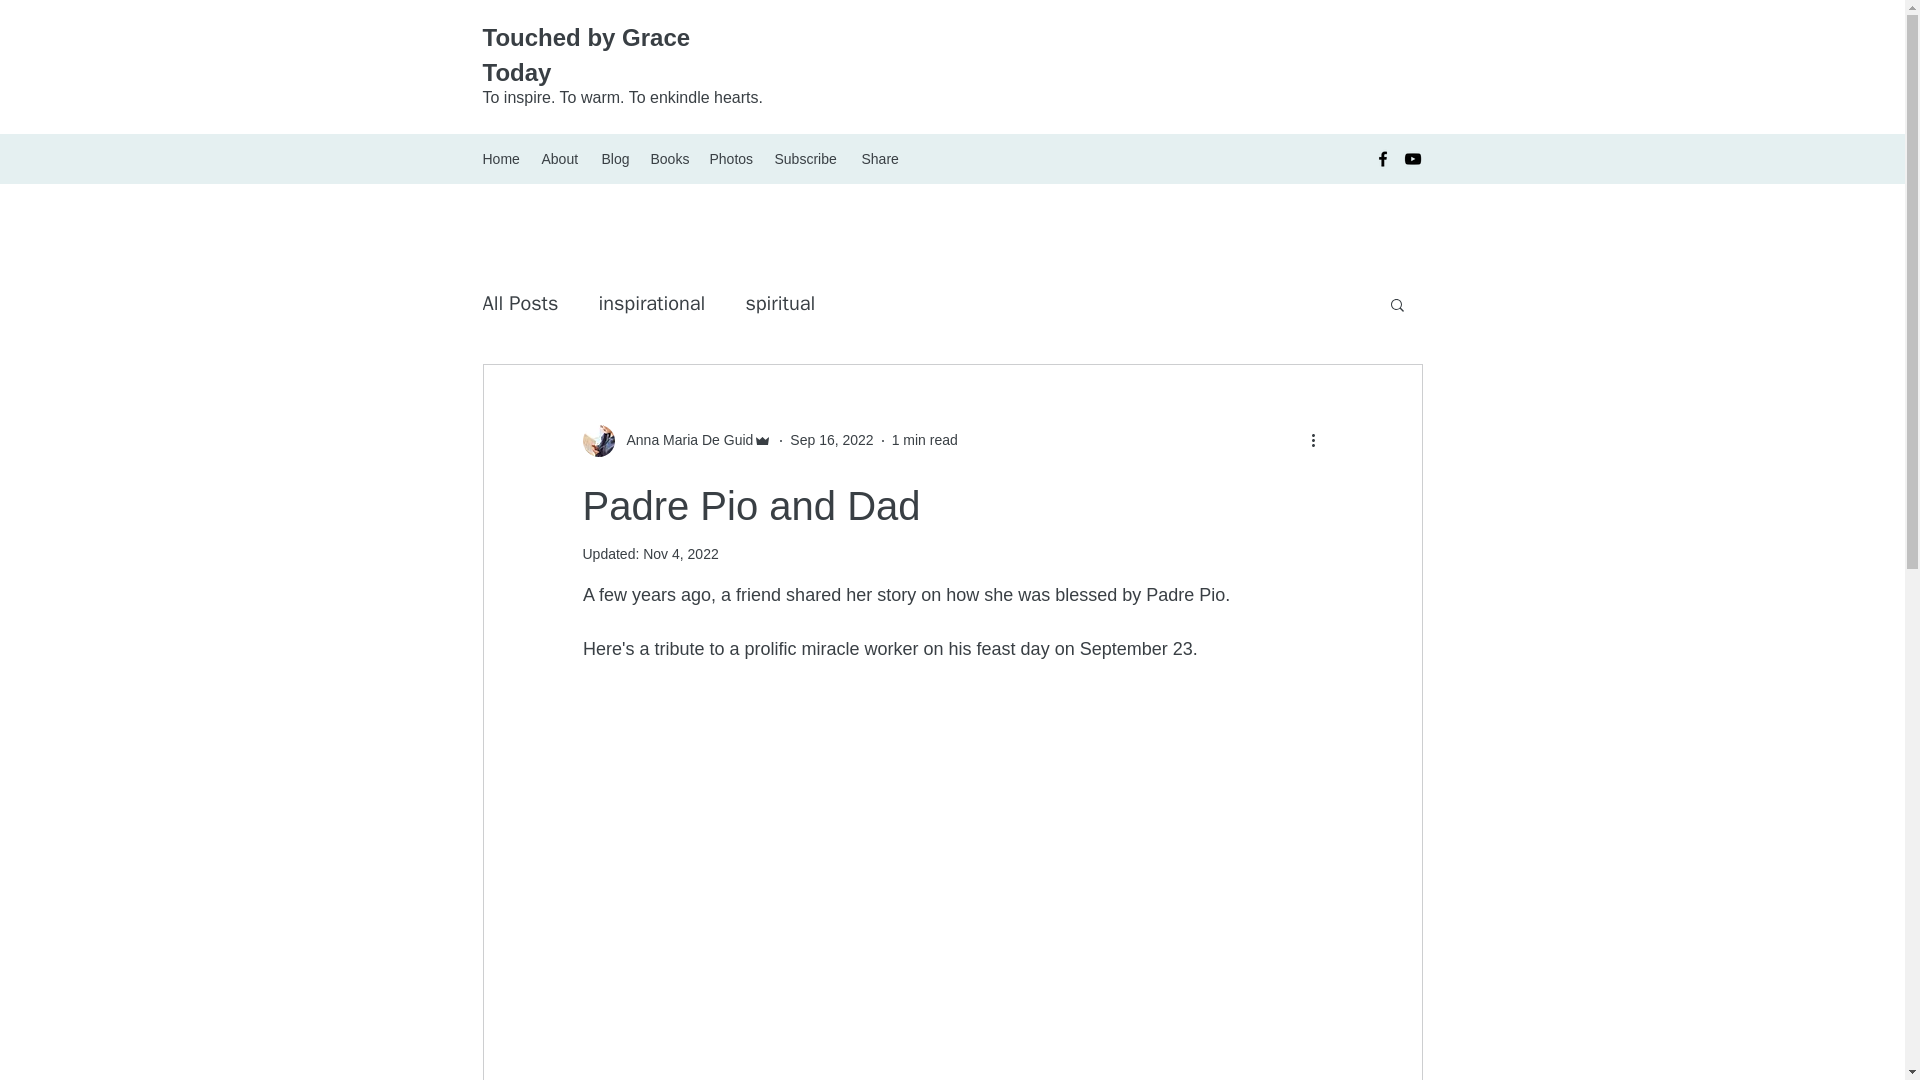  What do you see at coordinates (807, 158) in the screenshot?
I see `Subscribe` at bounding box center [807, 158].